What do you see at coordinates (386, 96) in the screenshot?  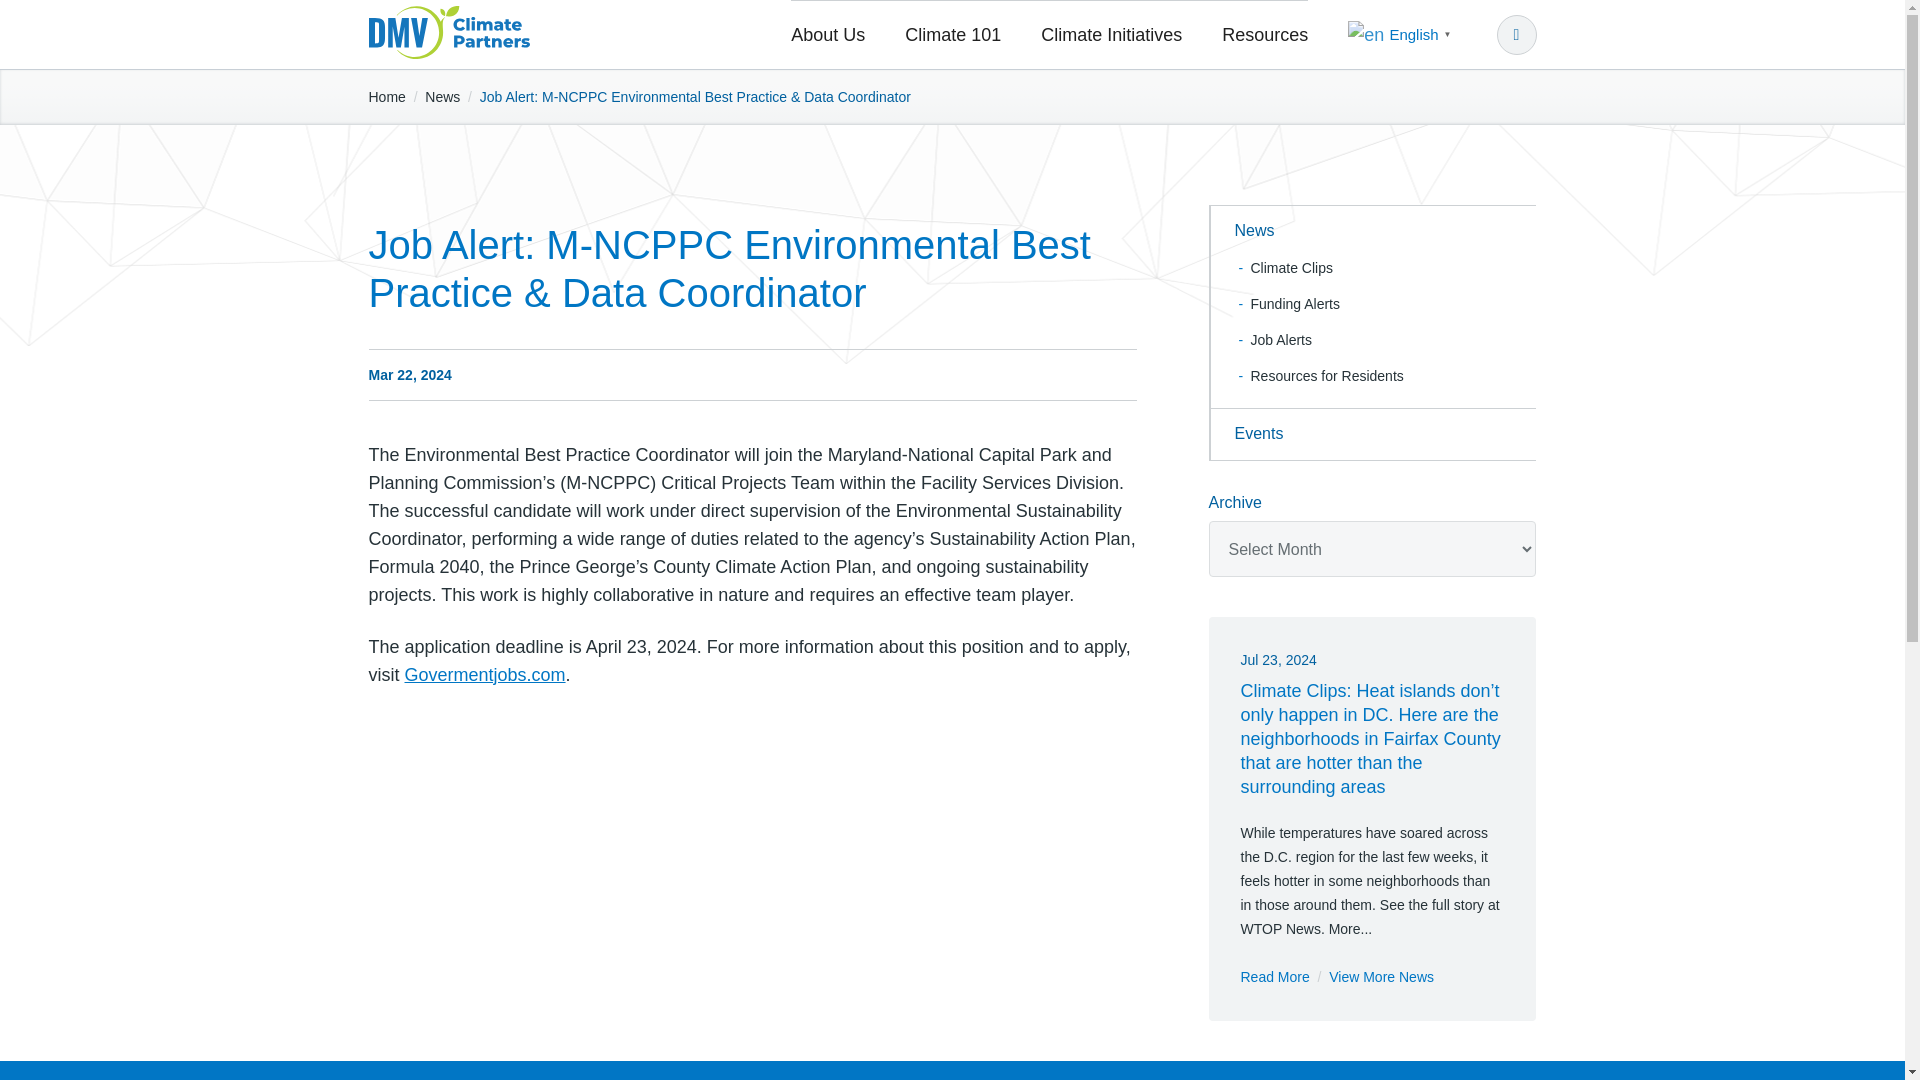 I see `Home` at bounding box center [386, 96].